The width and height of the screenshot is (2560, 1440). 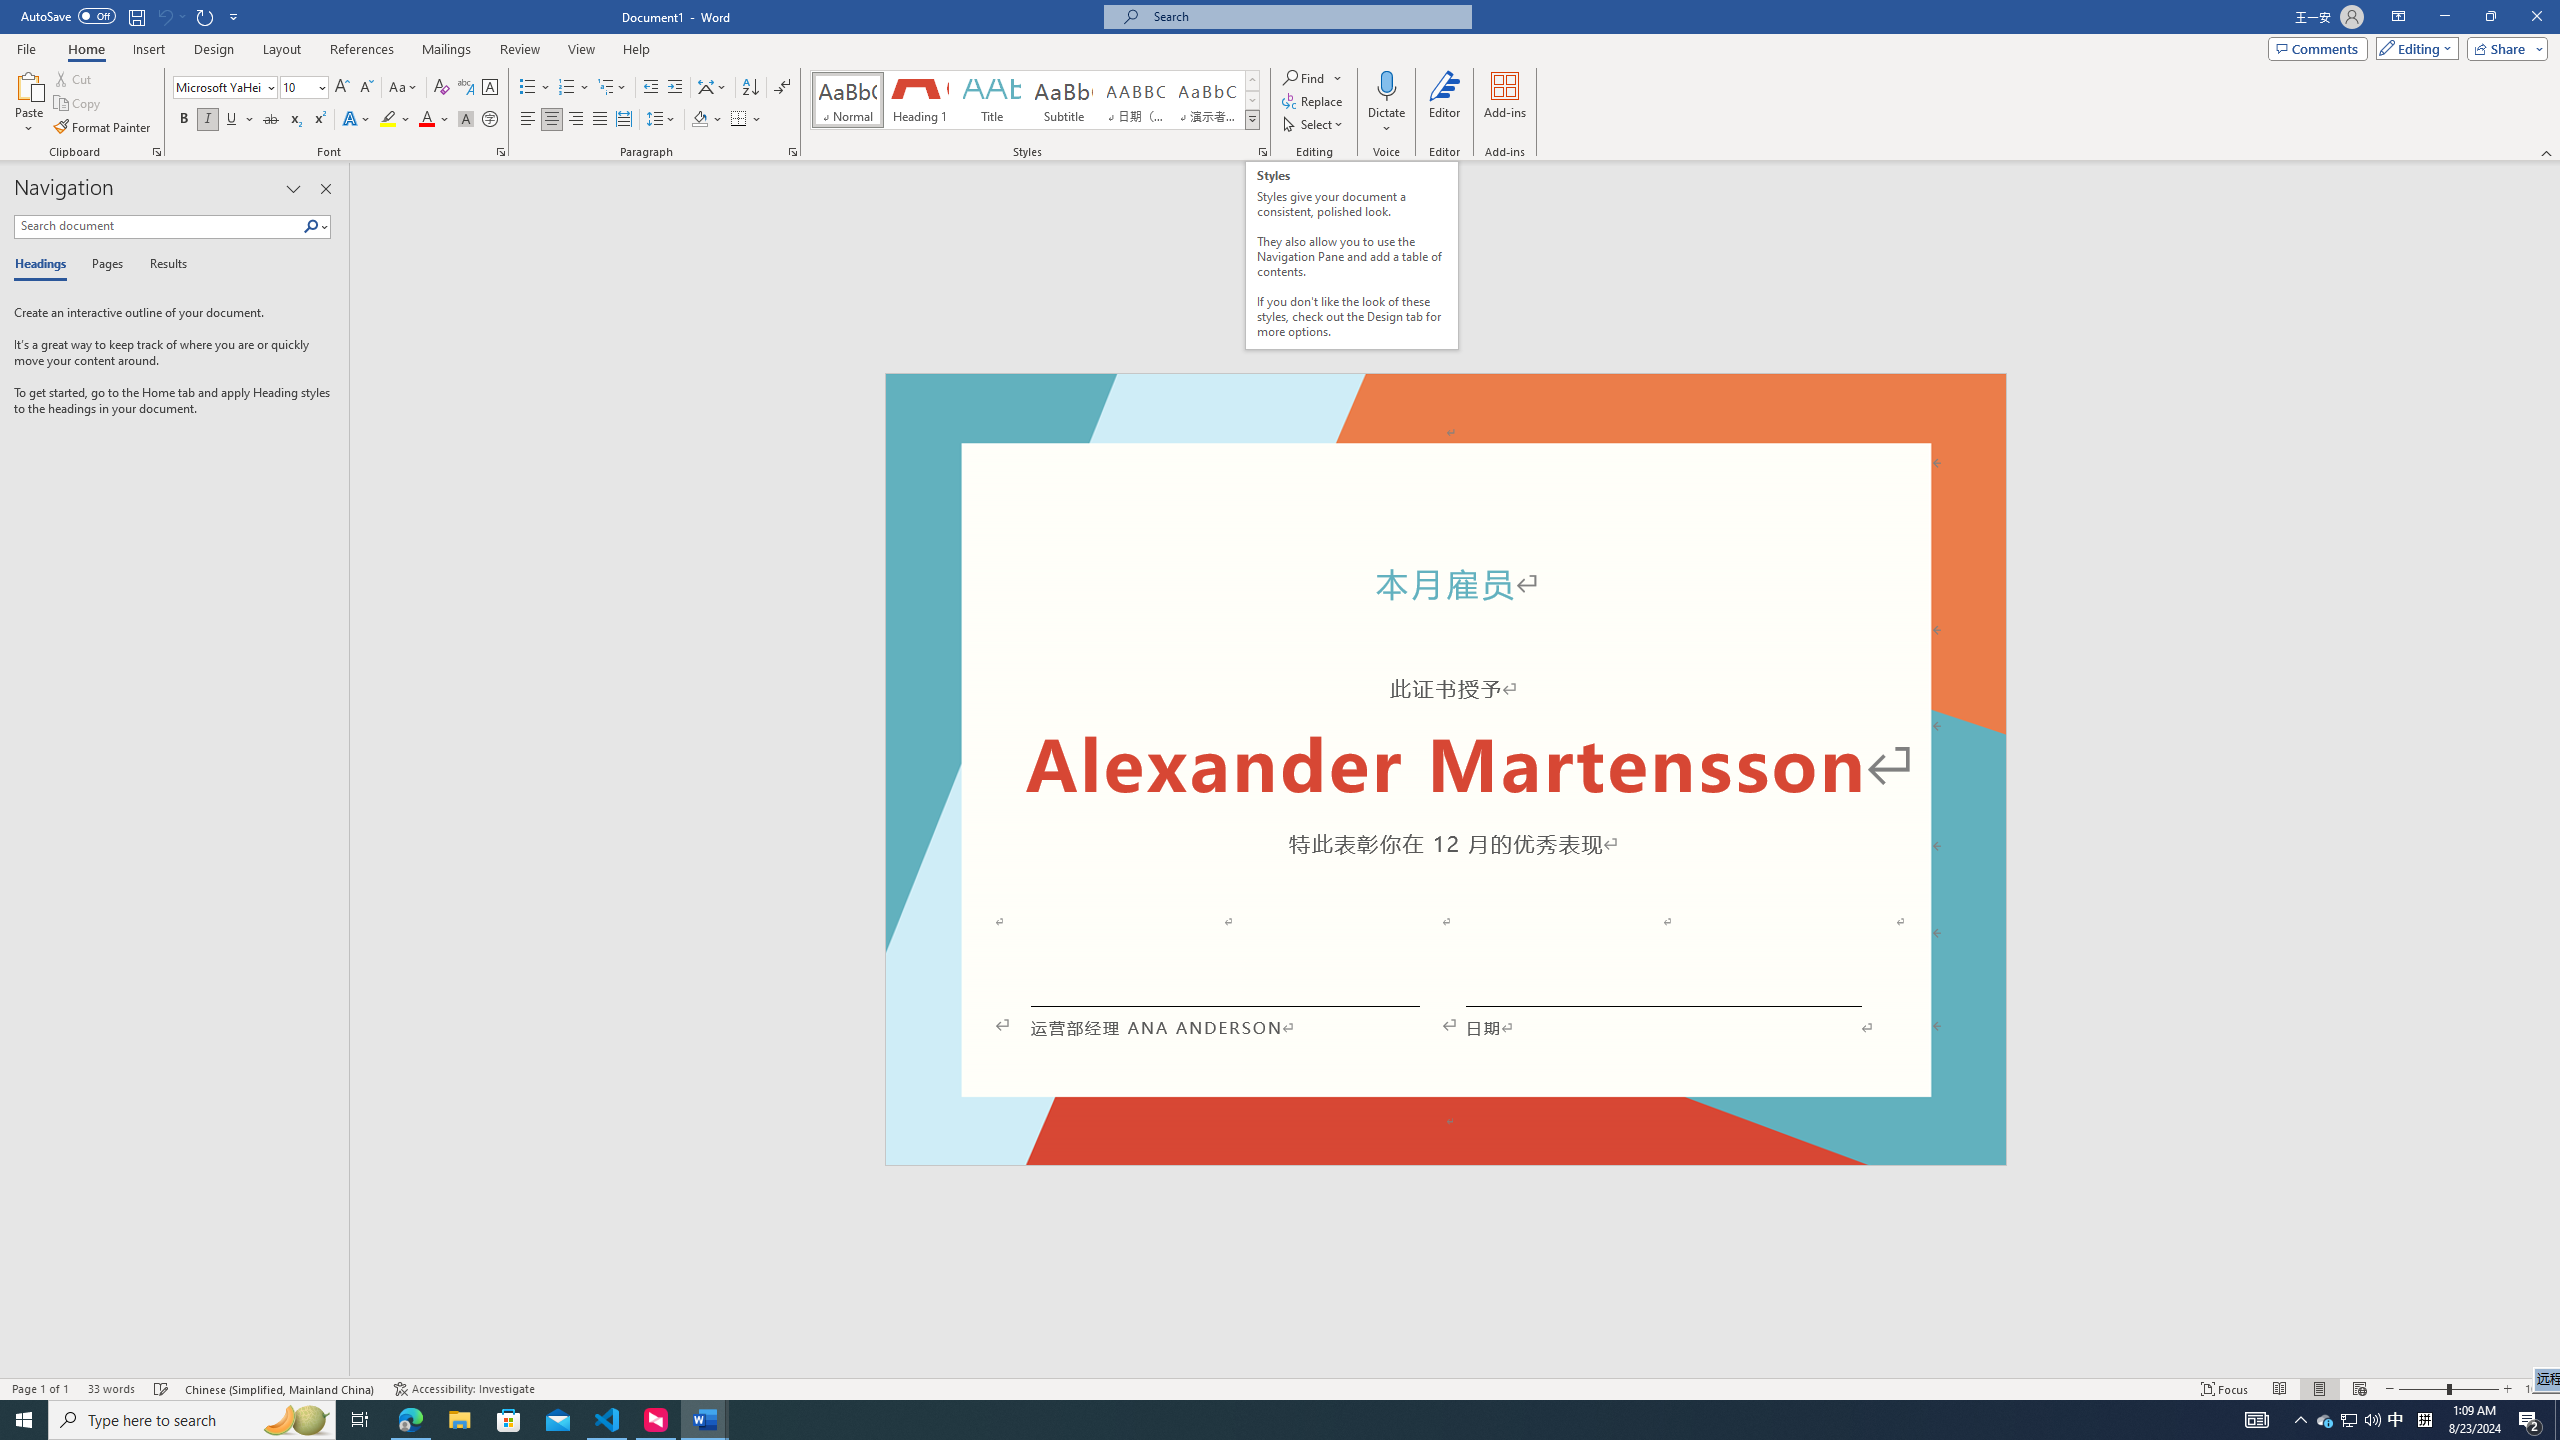 What do you see at coordinates (184, 120) in the screenshot?
I see `Bold` at bounding box center [184, 120].